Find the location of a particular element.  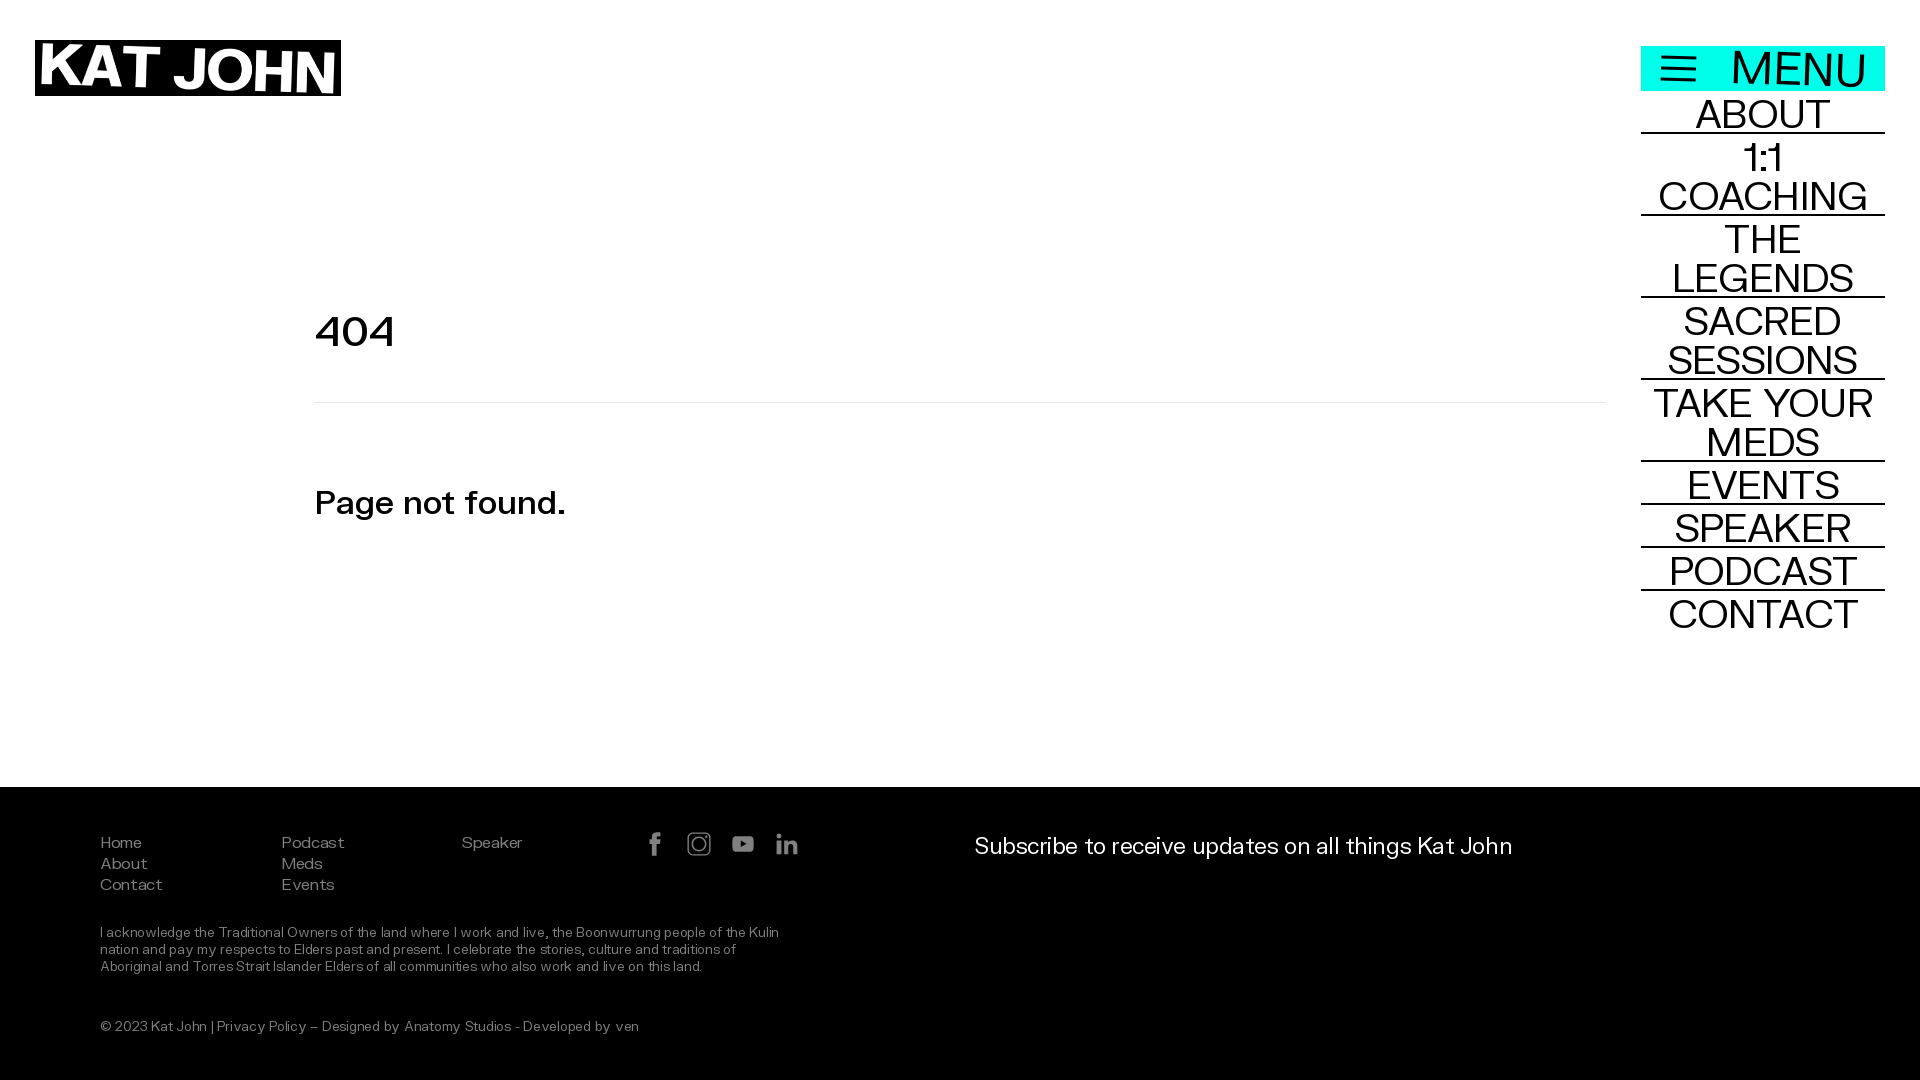

THE LEGENDS is located at coordinates (1763, 257).